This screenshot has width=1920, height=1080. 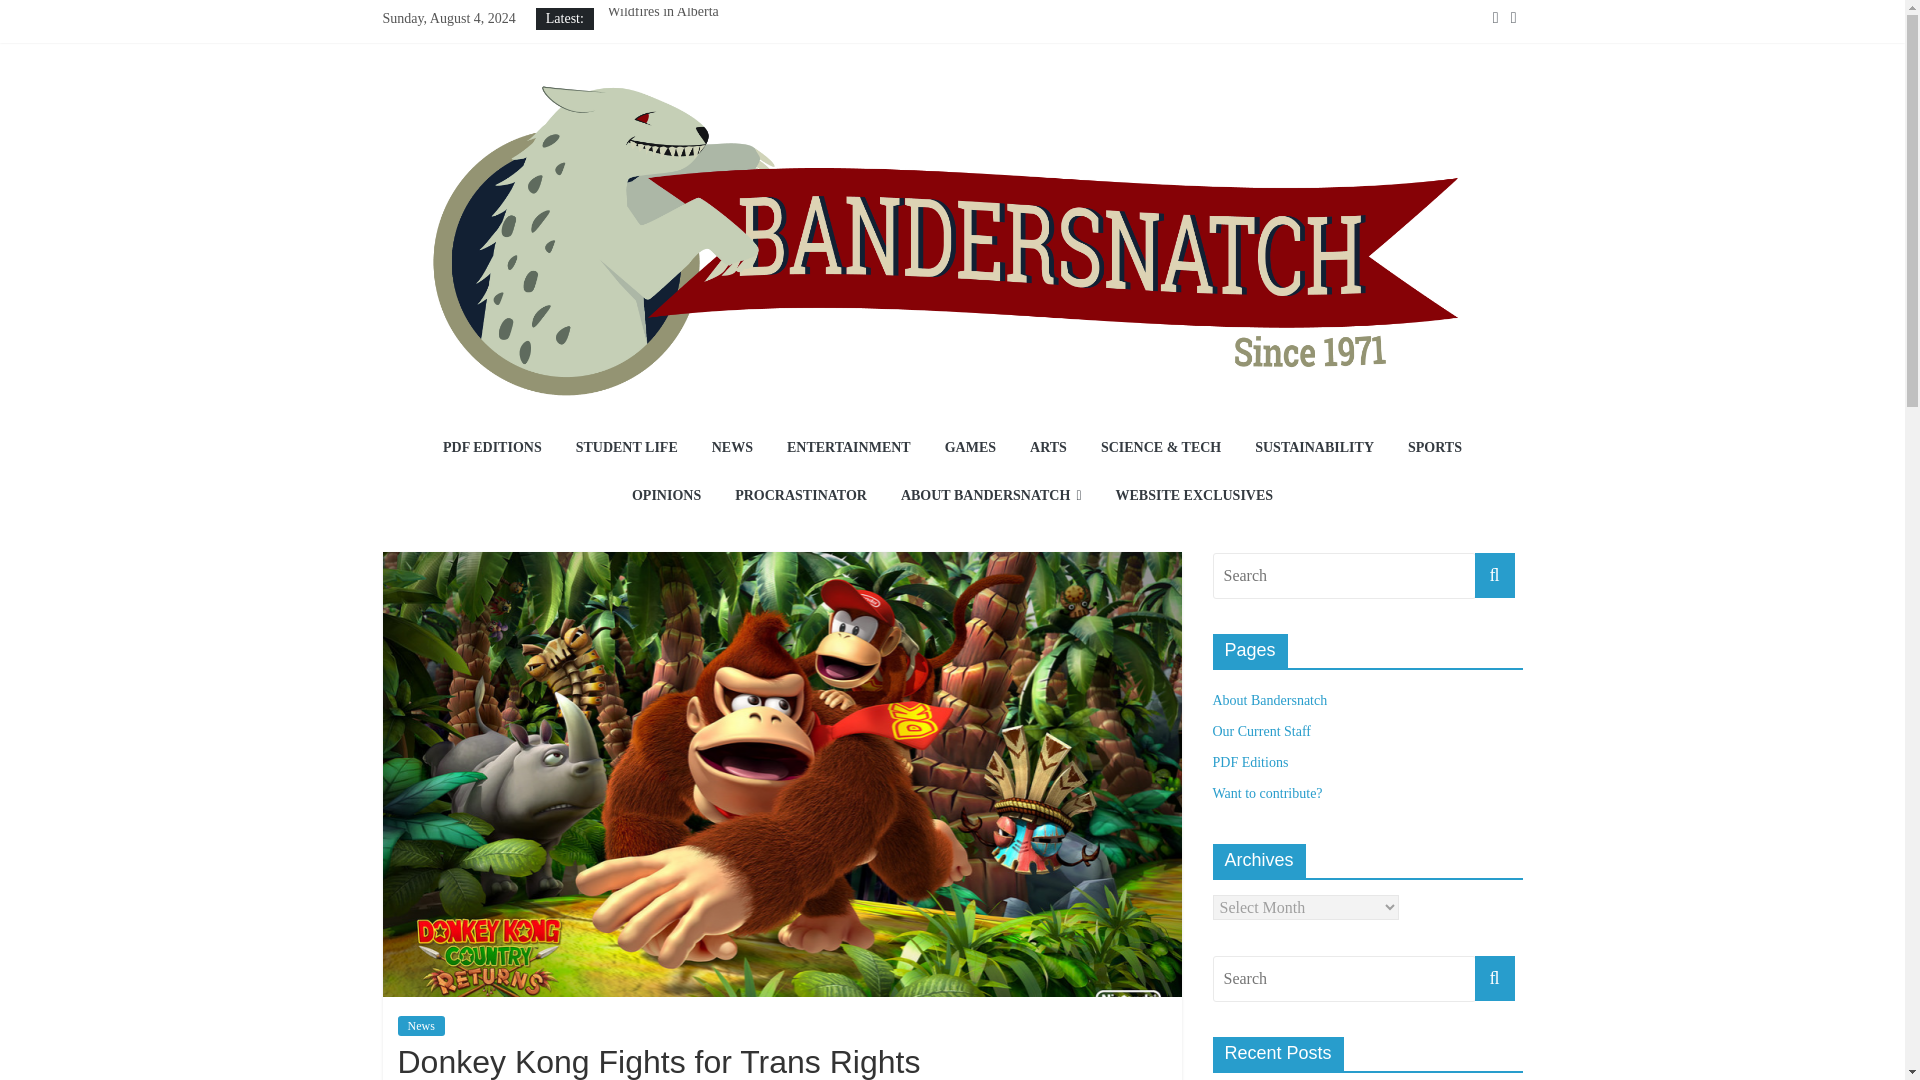 I want to click on Lilypads, so click(x=631, y=78).